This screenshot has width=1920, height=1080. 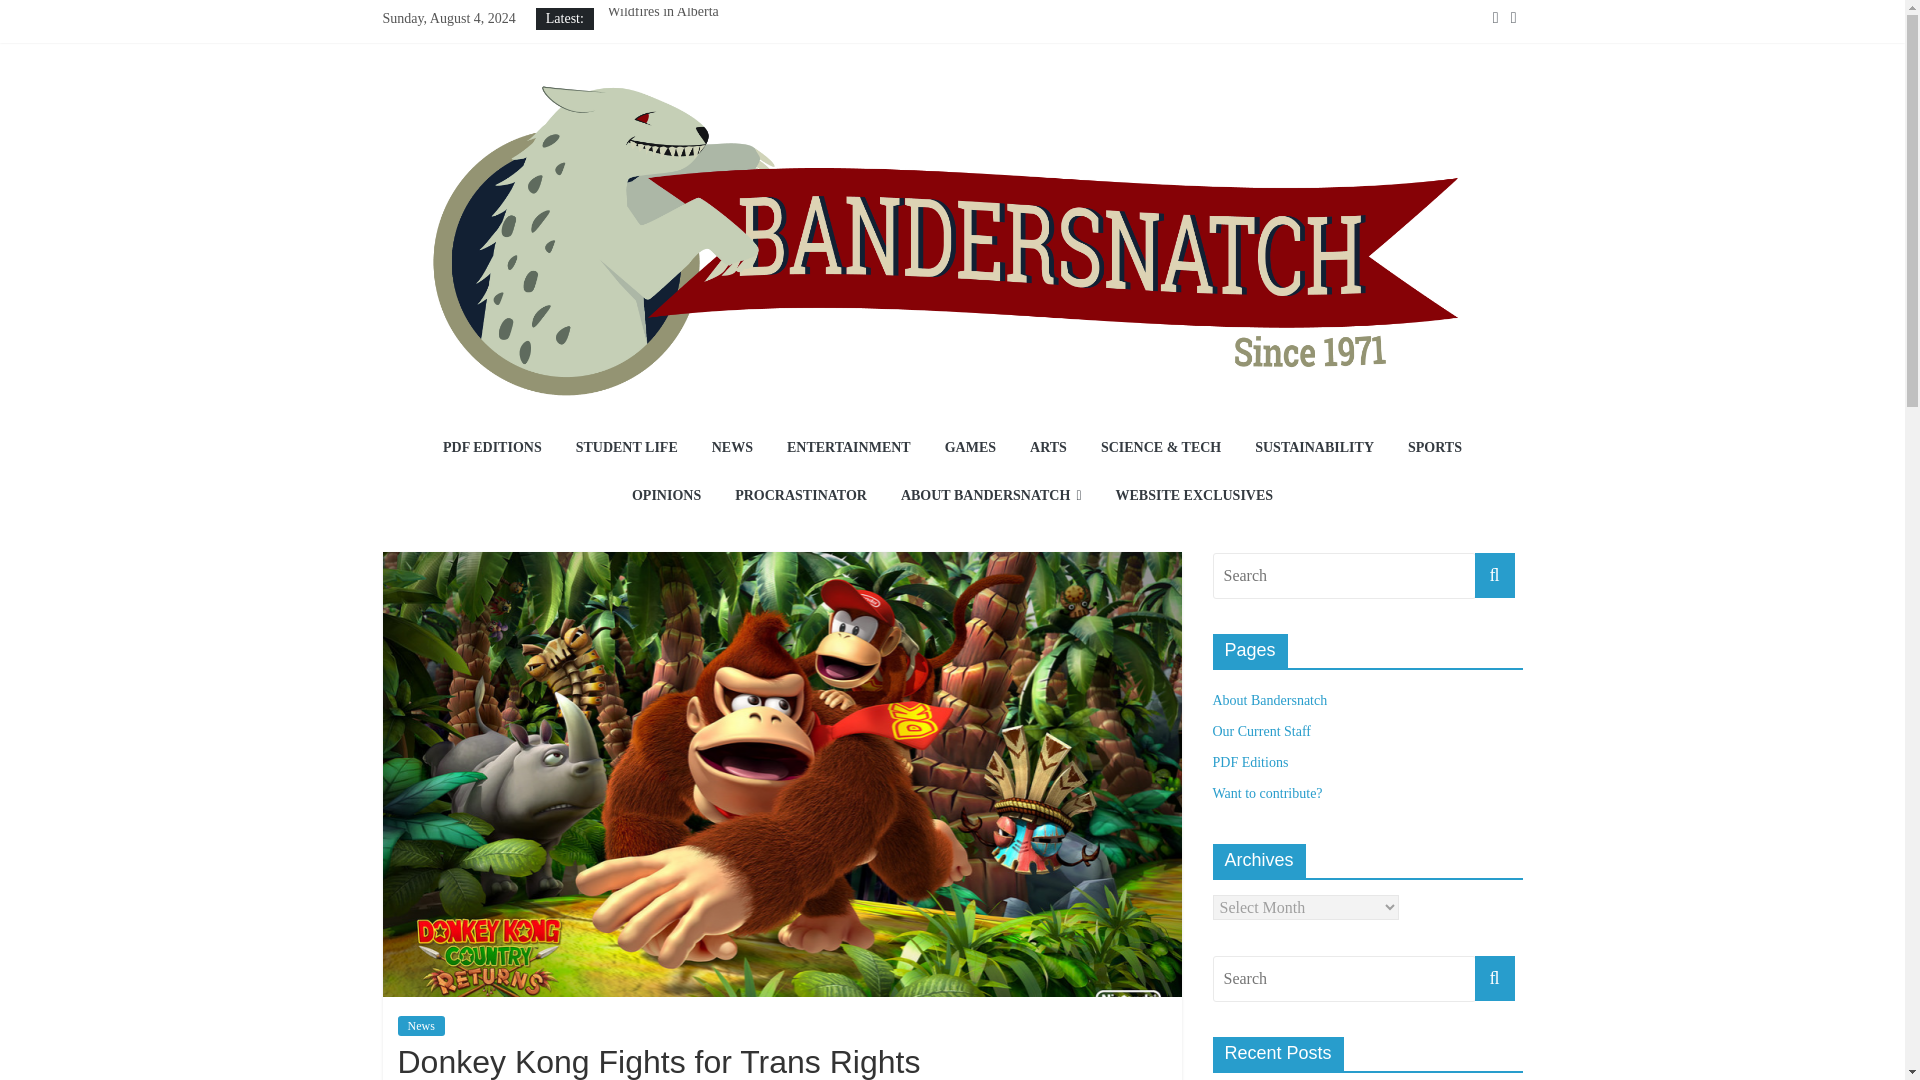 I want to click on Lilypads, so click(x=631, y=78).